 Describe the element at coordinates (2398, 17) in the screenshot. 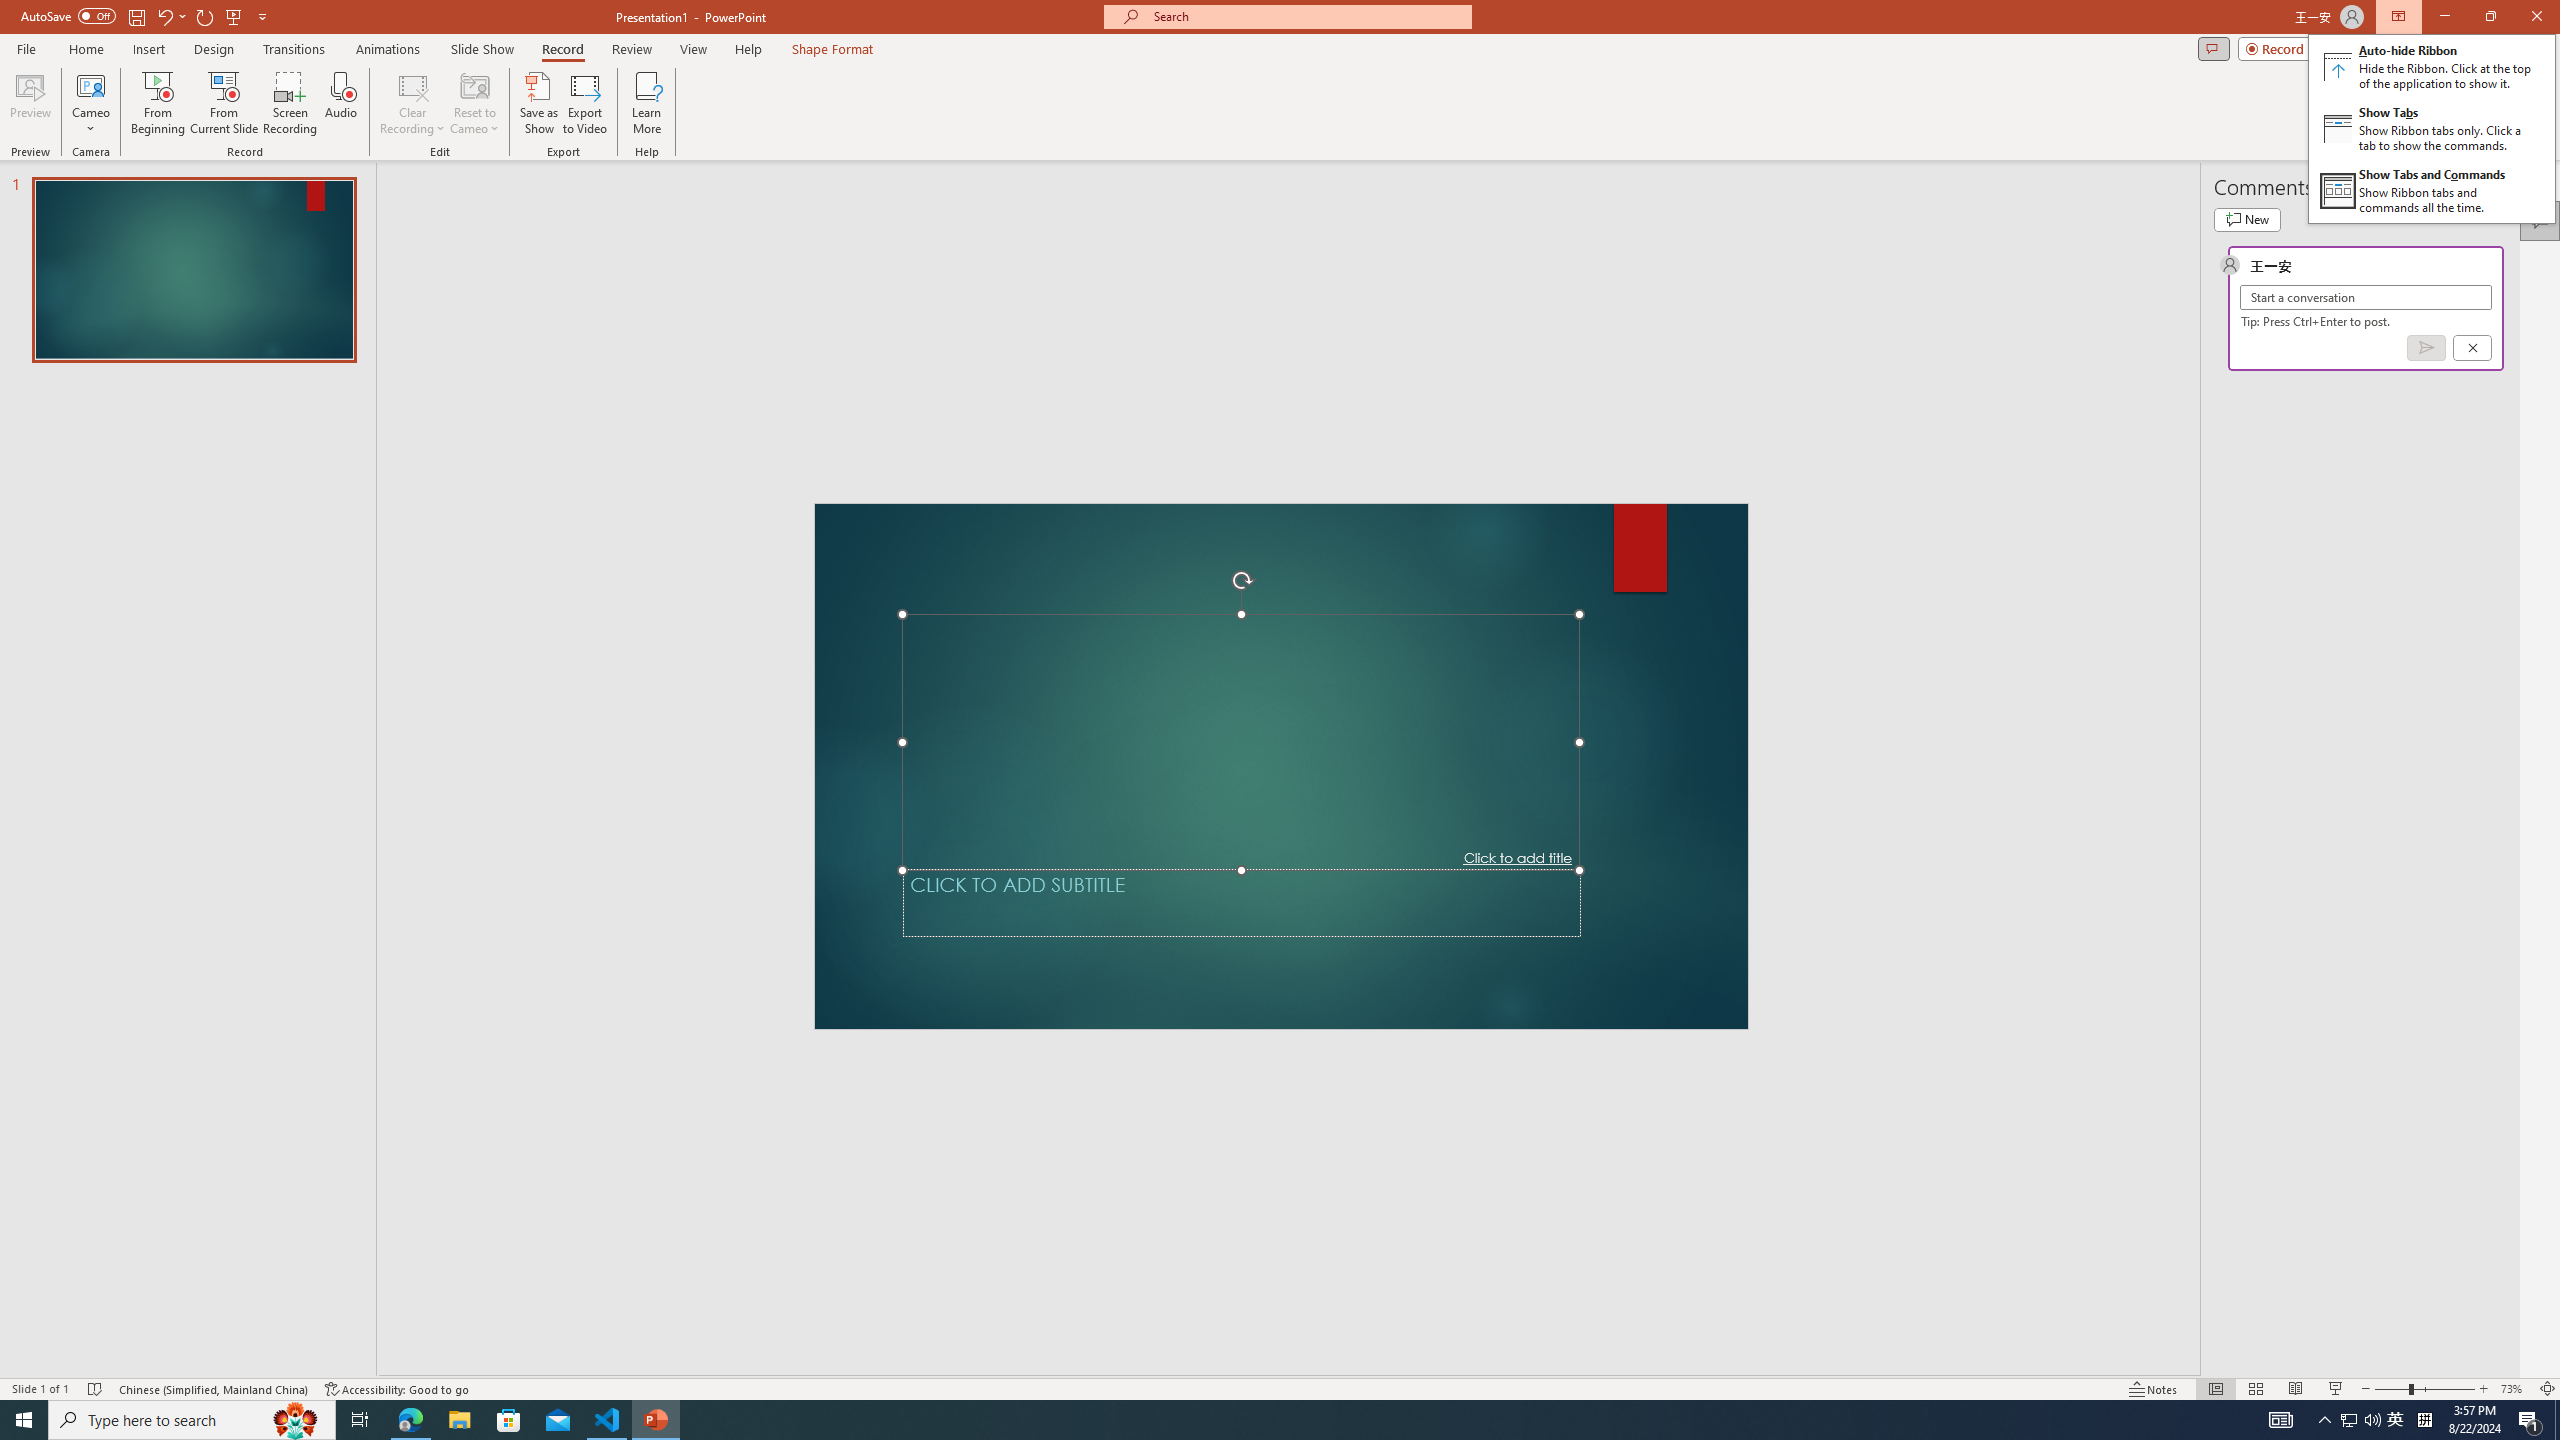

I see `Ribbon Display Options` at that location.